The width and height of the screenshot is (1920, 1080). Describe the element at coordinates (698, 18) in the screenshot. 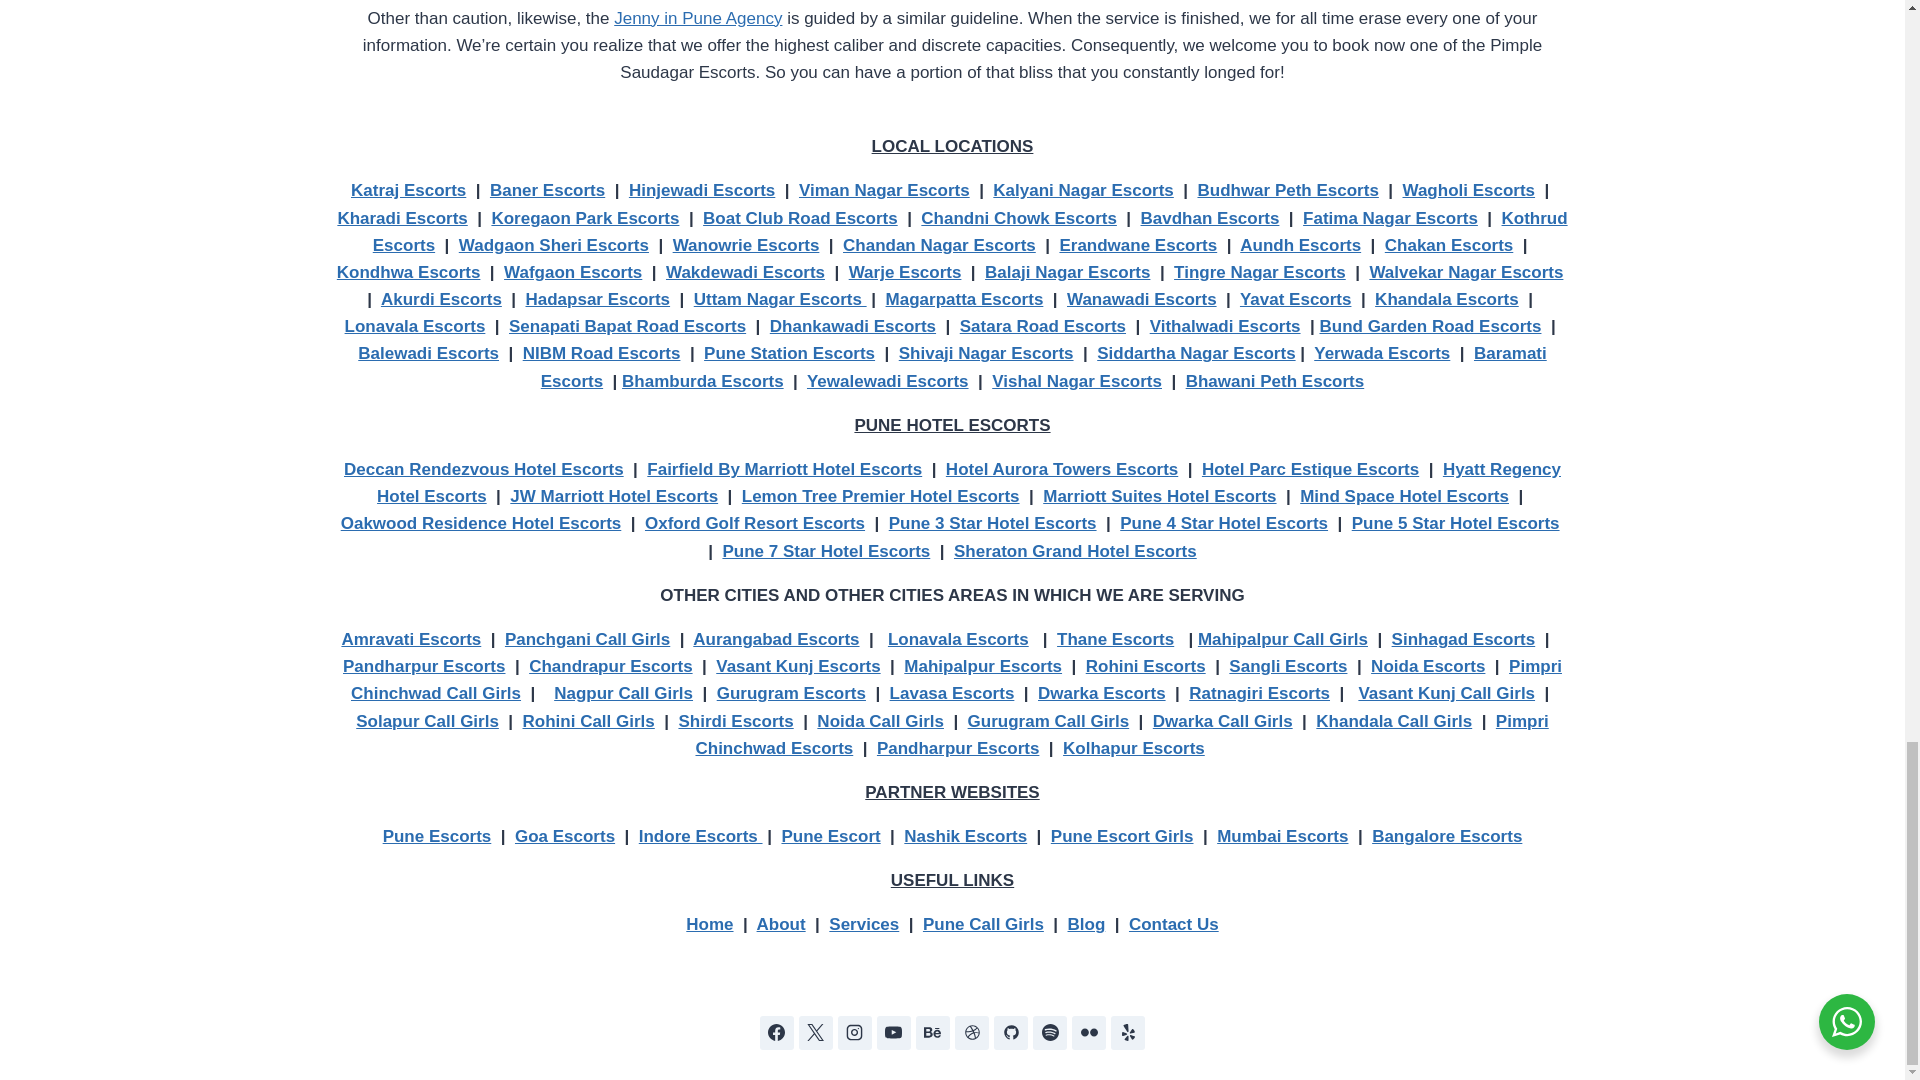

I see `Jenny in Pune Agency` at that location.